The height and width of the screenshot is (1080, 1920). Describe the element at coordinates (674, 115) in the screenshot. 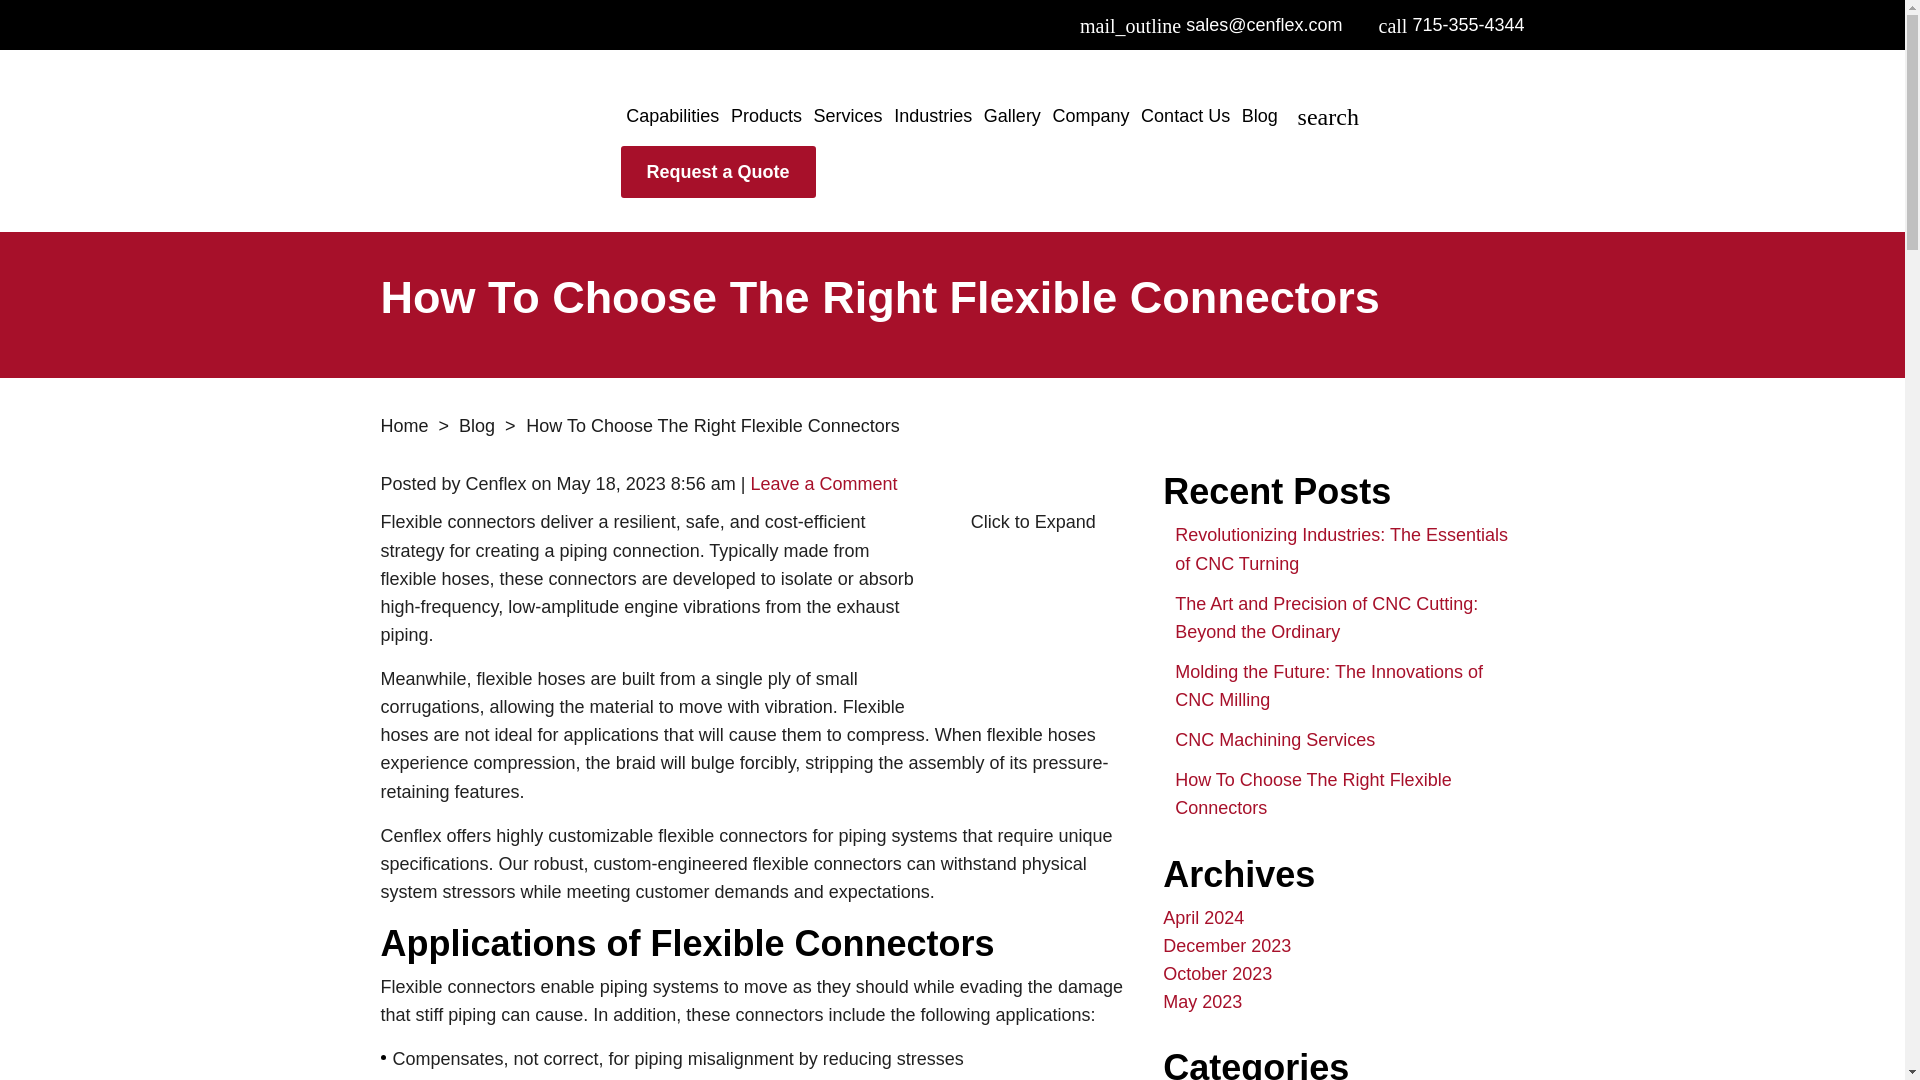

I see `Capabilities` at that location.